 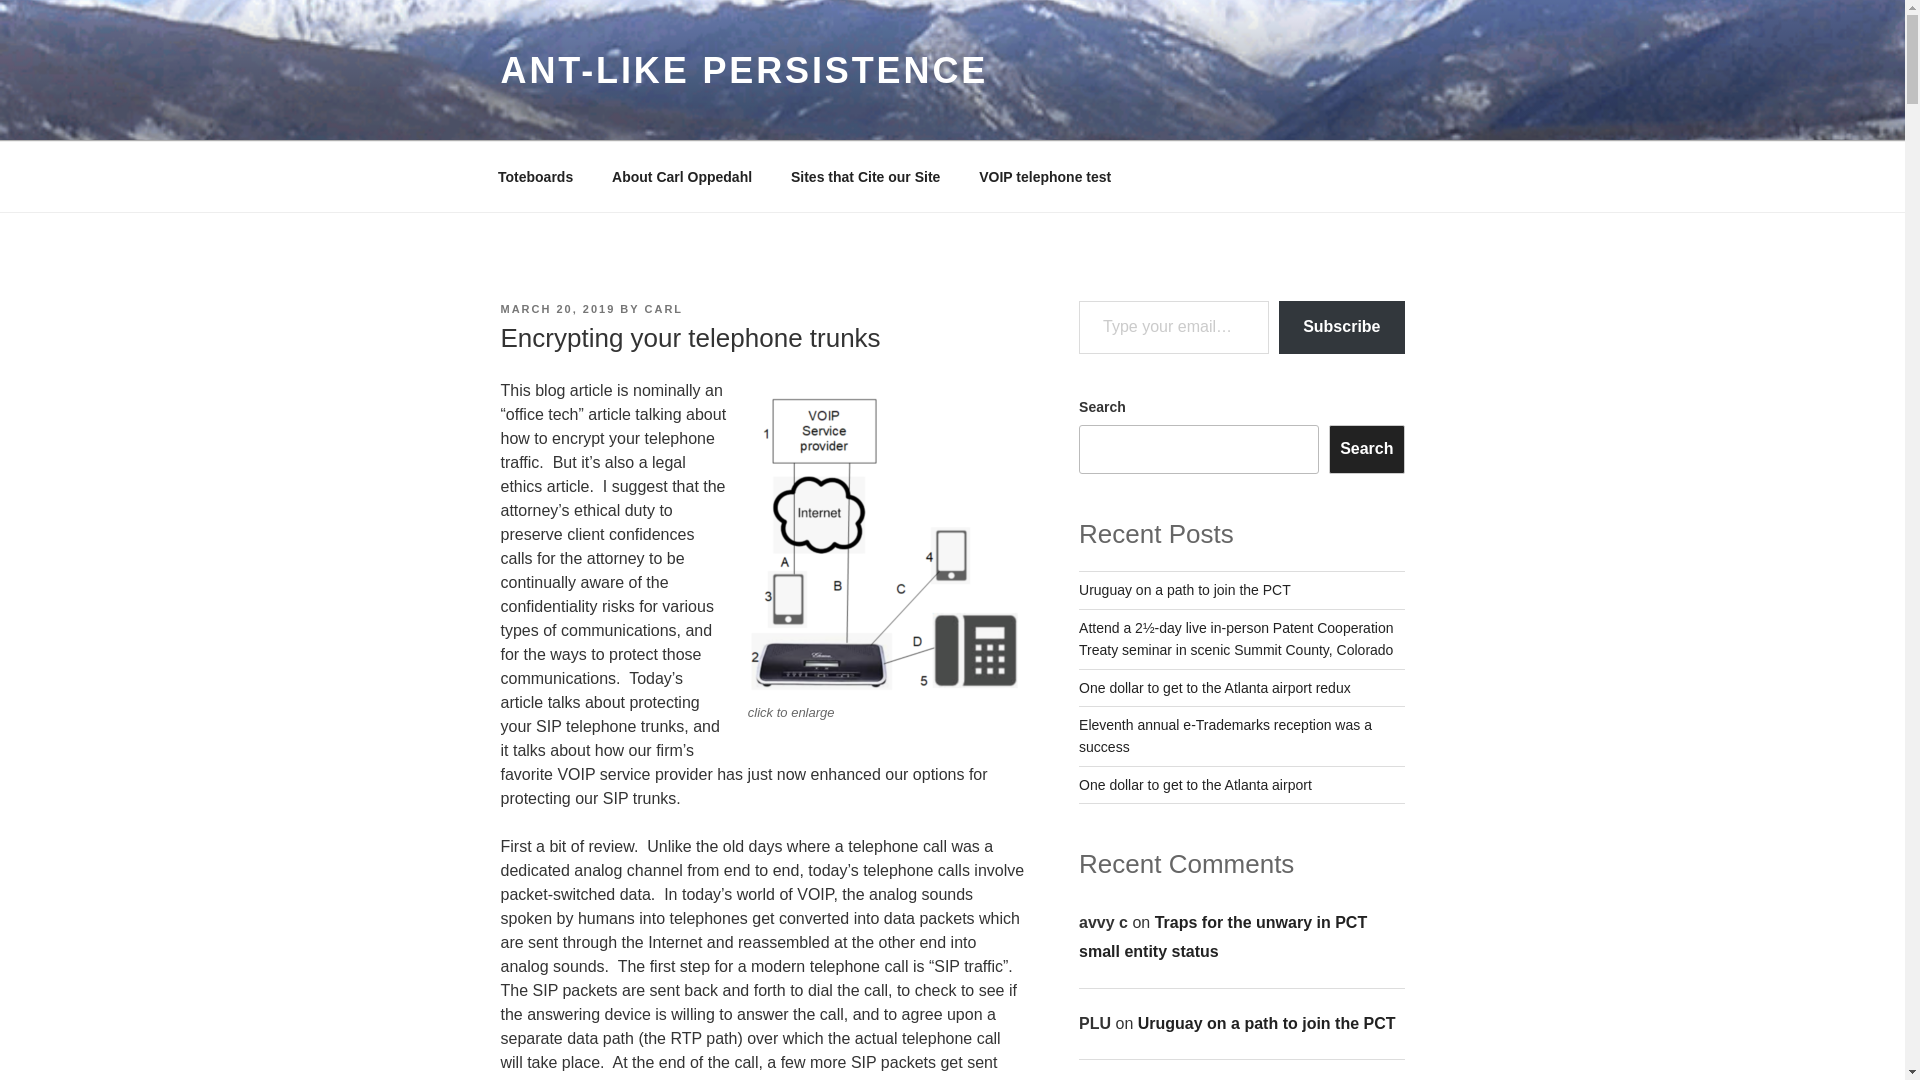 What do you see at coordinates (744, 70) in the screenshot?
I see `ANT-LIKE PERSISTENCE` at bounding box center [744, 70].